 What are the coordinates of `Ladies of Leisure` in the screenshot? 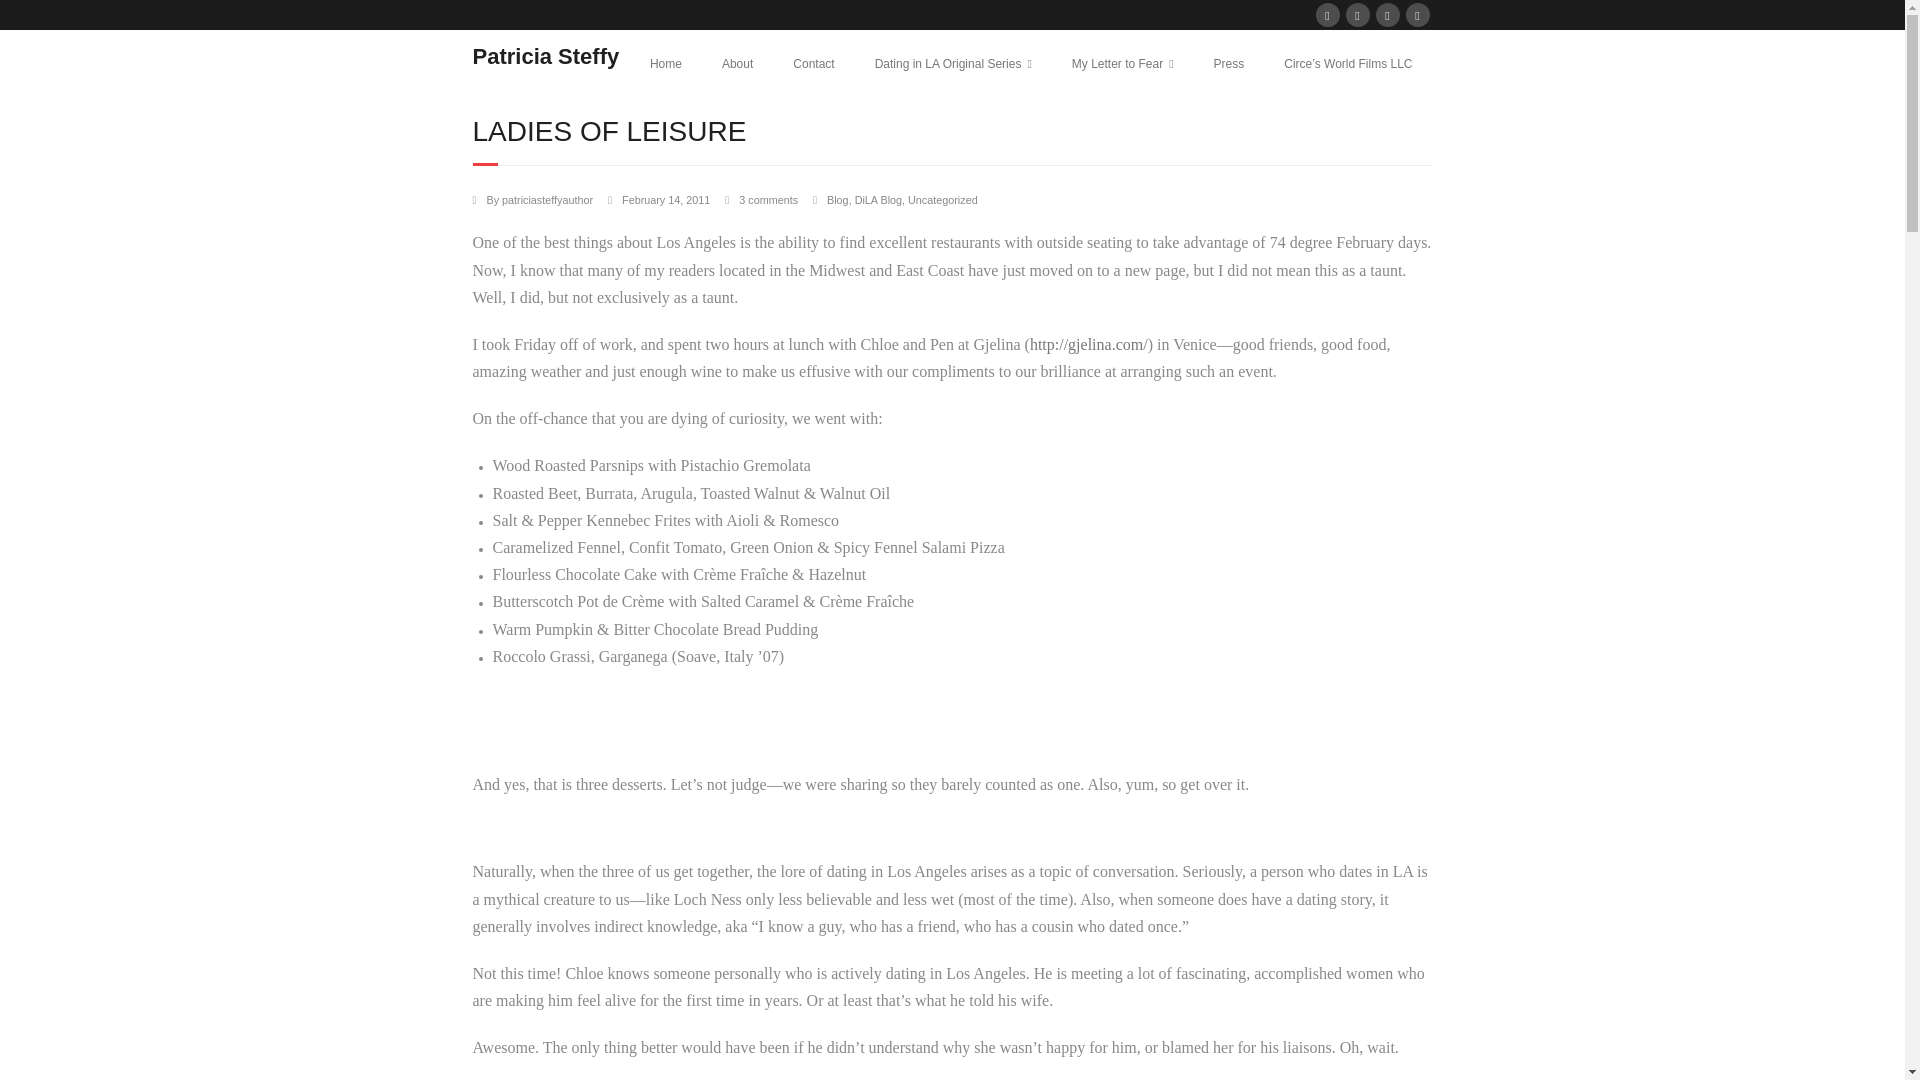 It's located at (666, 200).